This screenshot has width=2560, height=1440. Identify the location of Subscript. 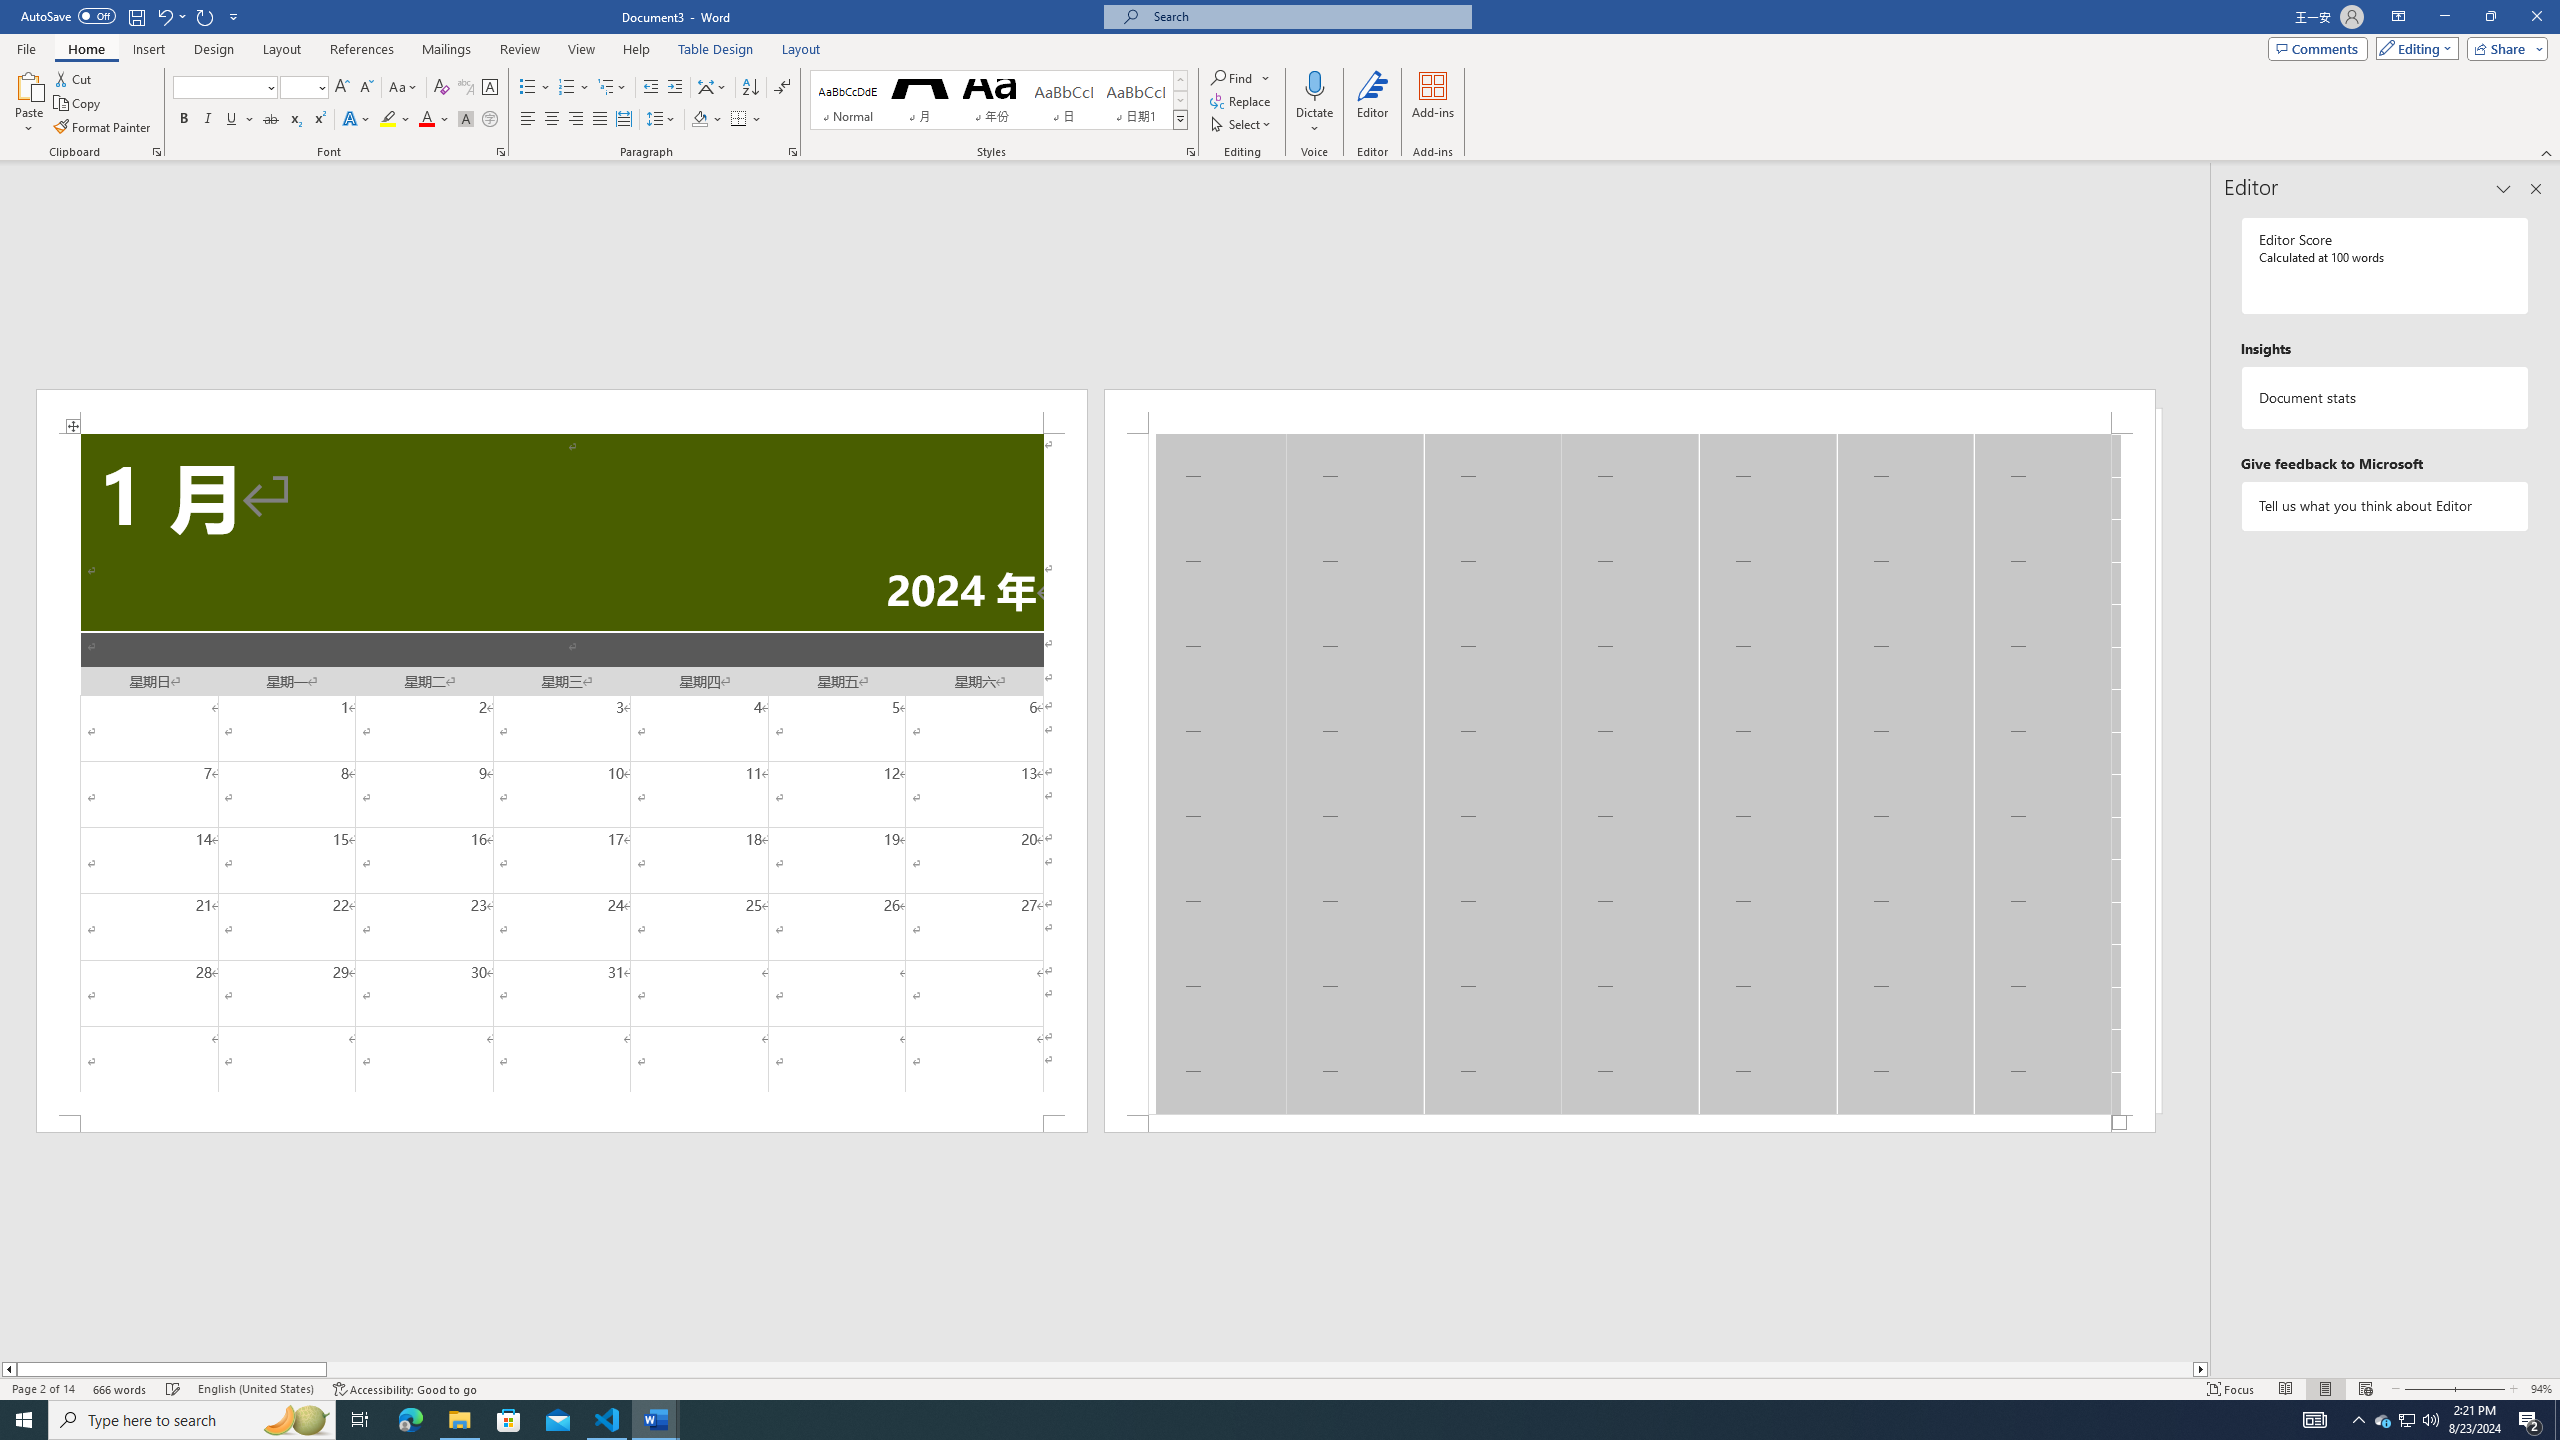
(296, 120).